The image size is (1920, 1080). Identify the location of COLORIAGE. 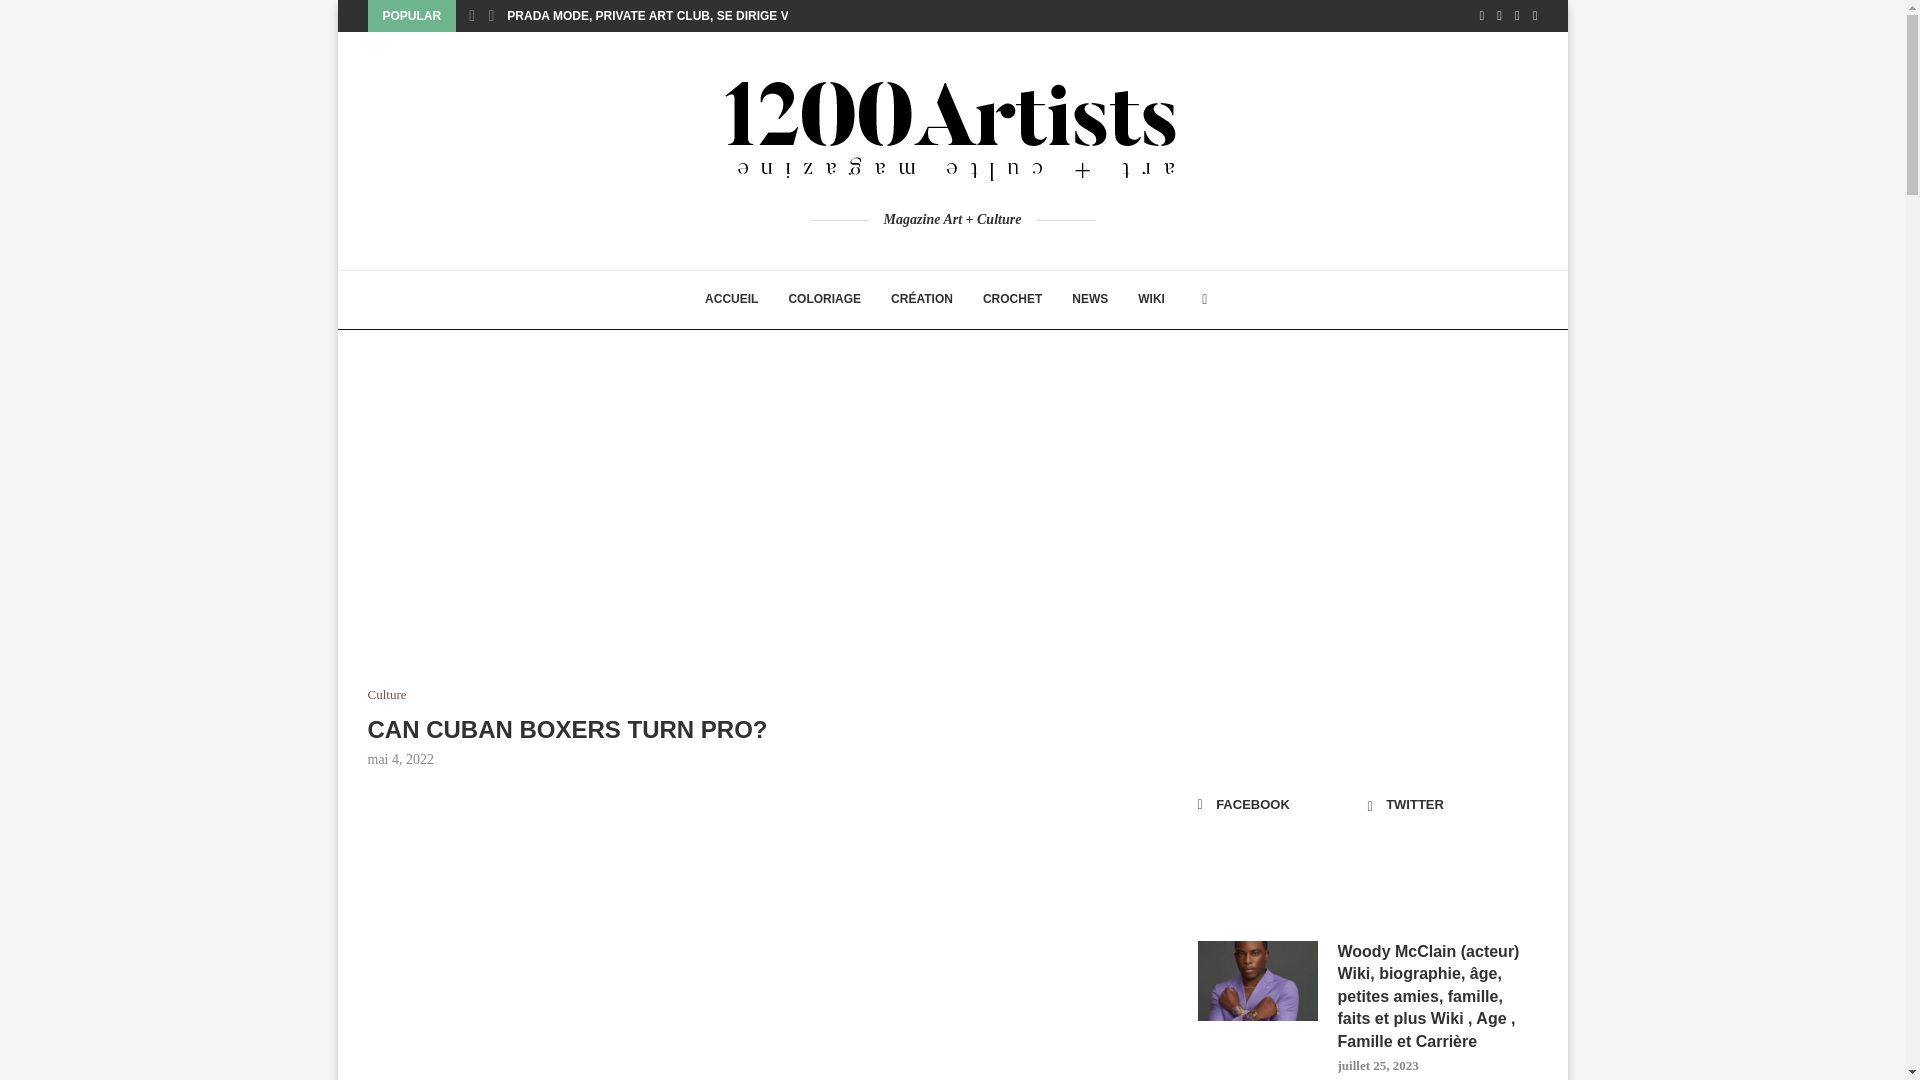
(824, 300).